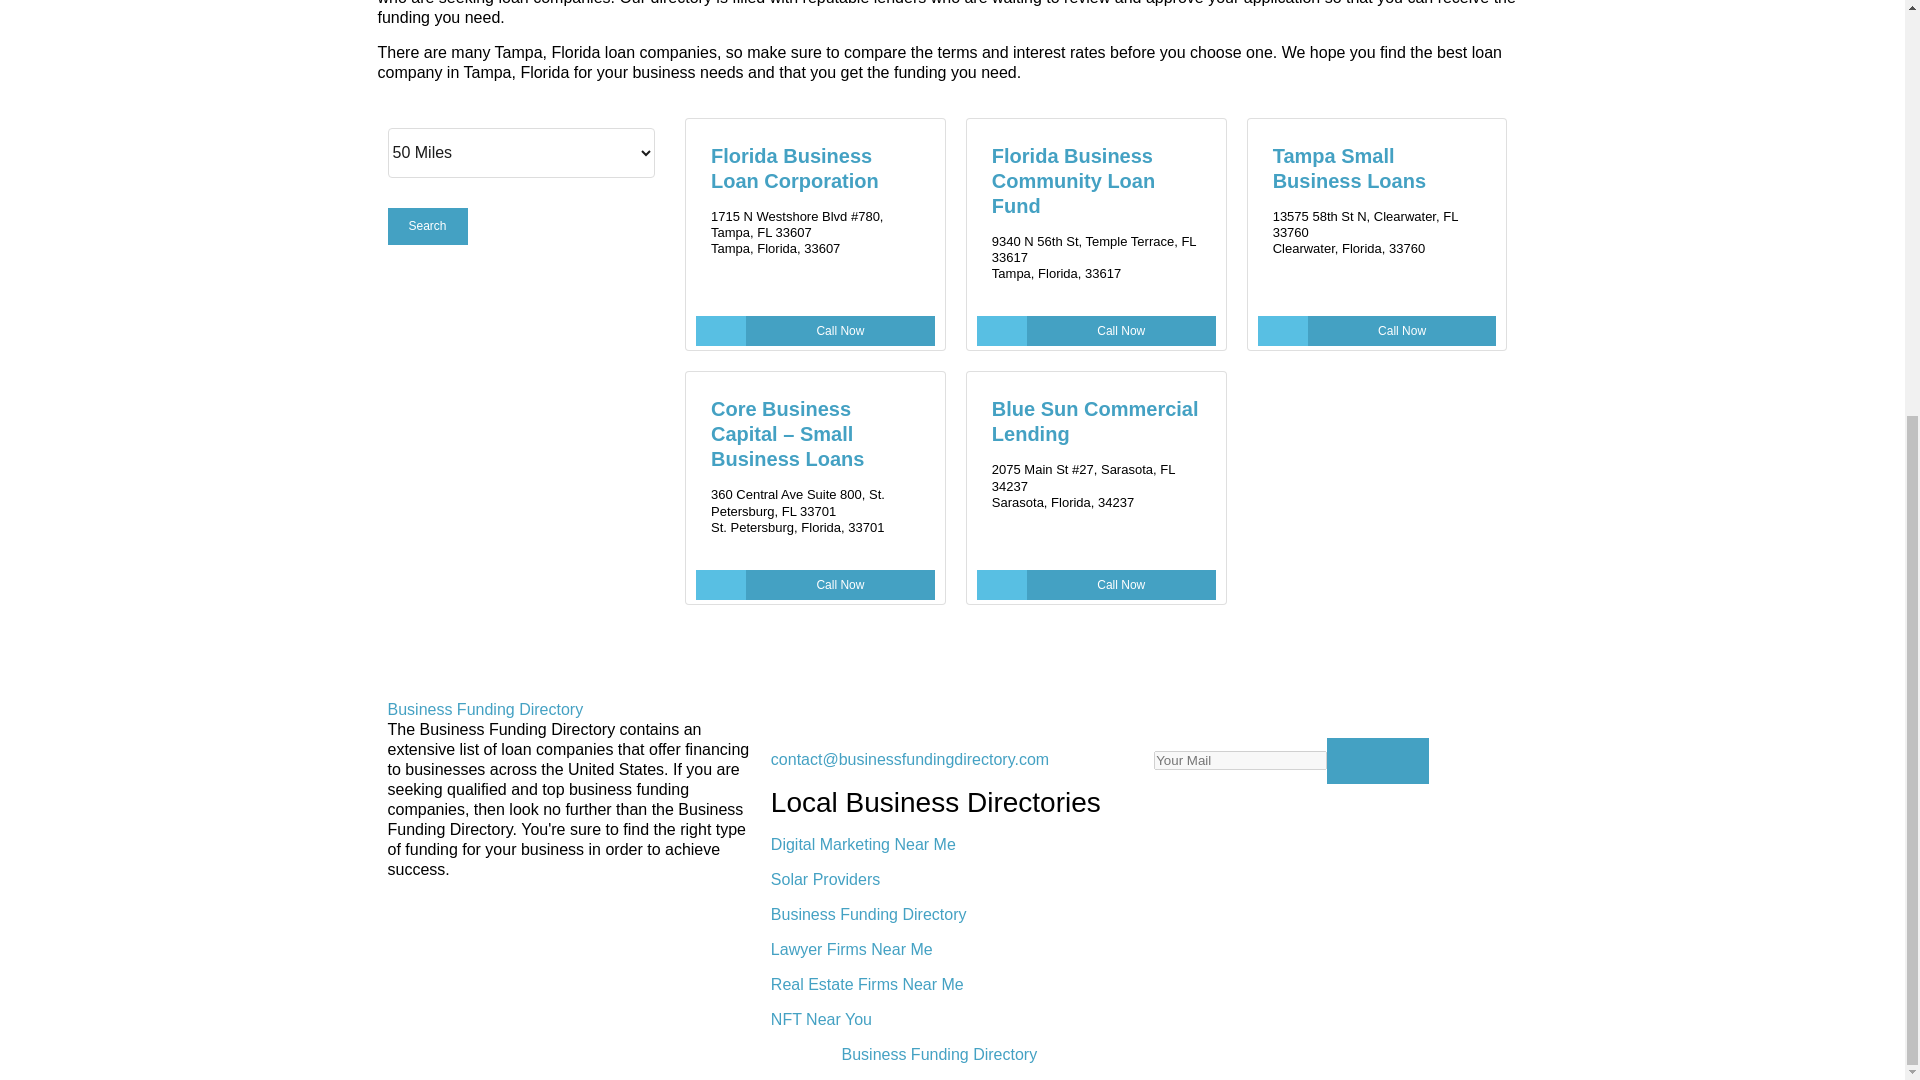 Image resolution: width=1920 pixels, height=1080 pixels. I want to click on Business Funding Directory, so click(485, 709).